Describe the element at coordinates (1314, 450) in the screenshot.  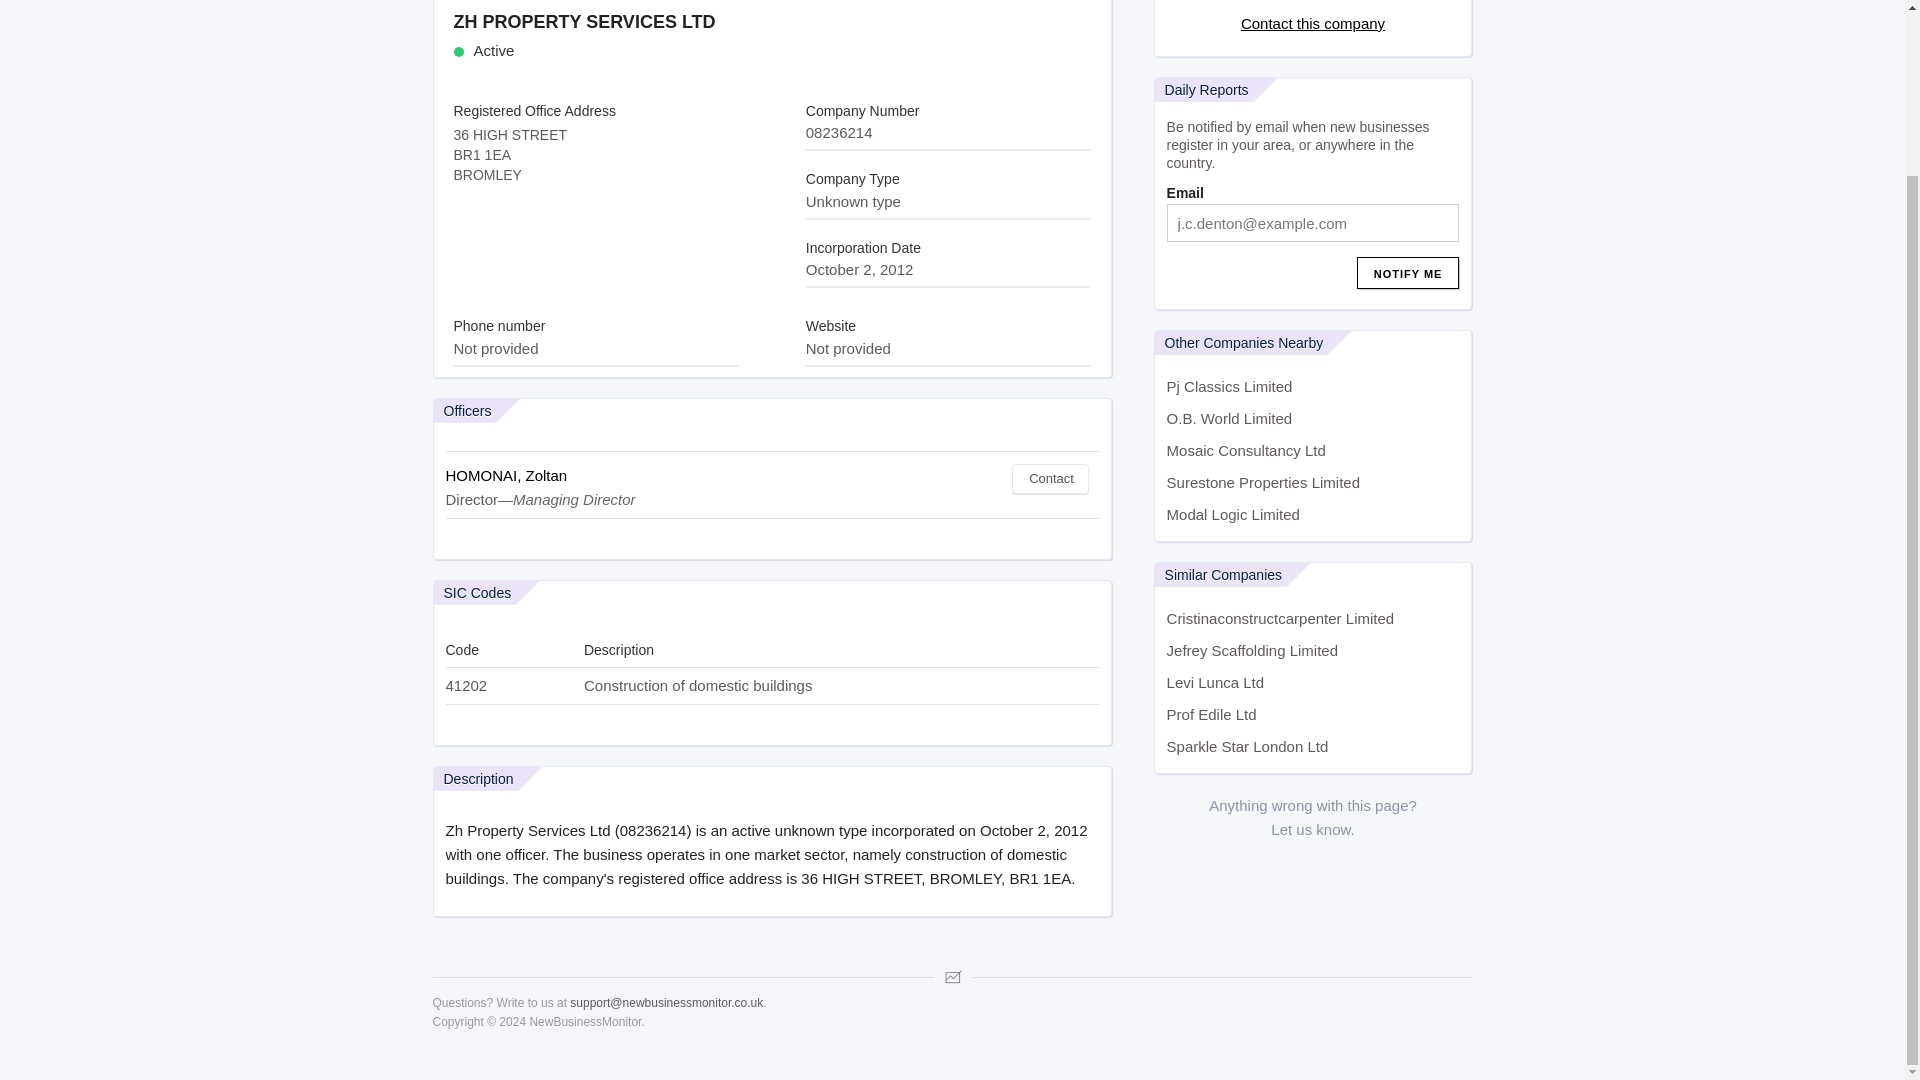
I see `Mosaic Consultancy Ltd` at that location.